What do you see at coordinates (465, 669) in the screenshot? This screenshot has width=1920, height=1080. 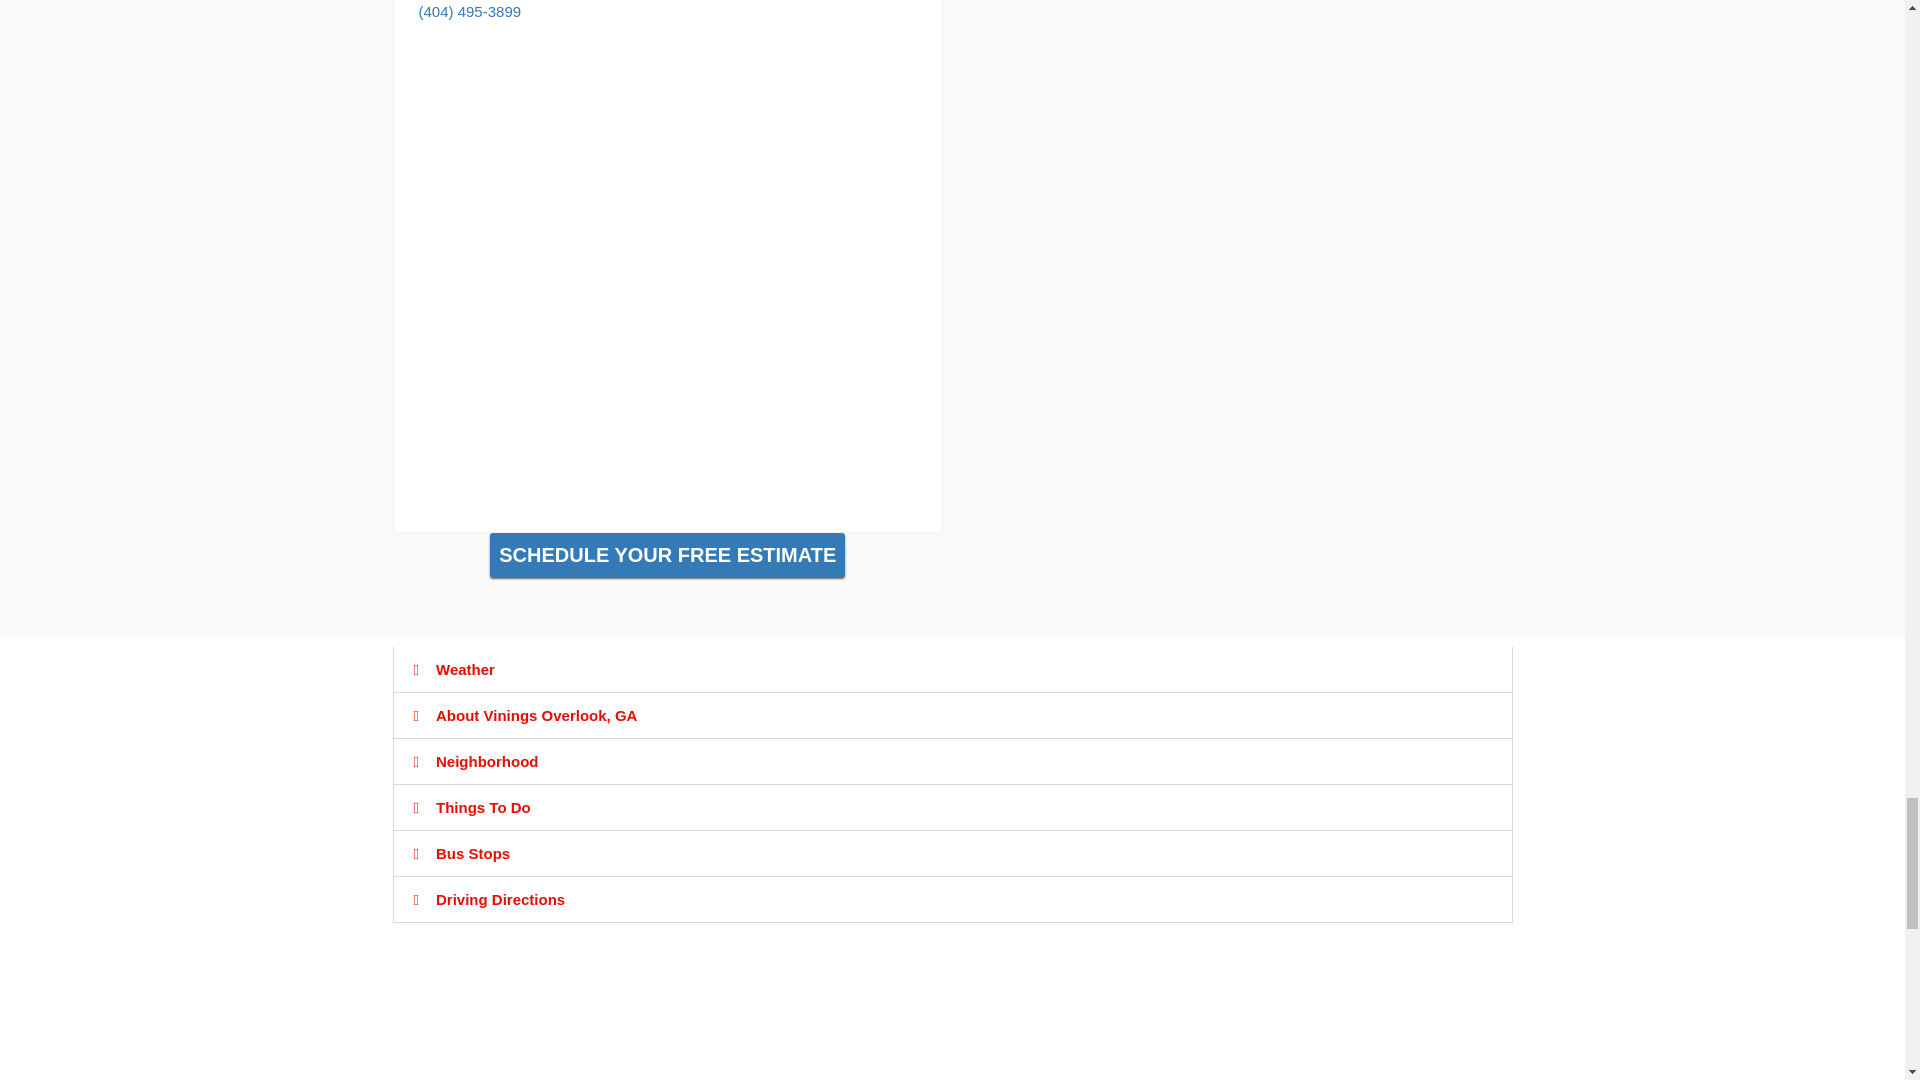 I see `Weather` at bounding box center [465, 669].